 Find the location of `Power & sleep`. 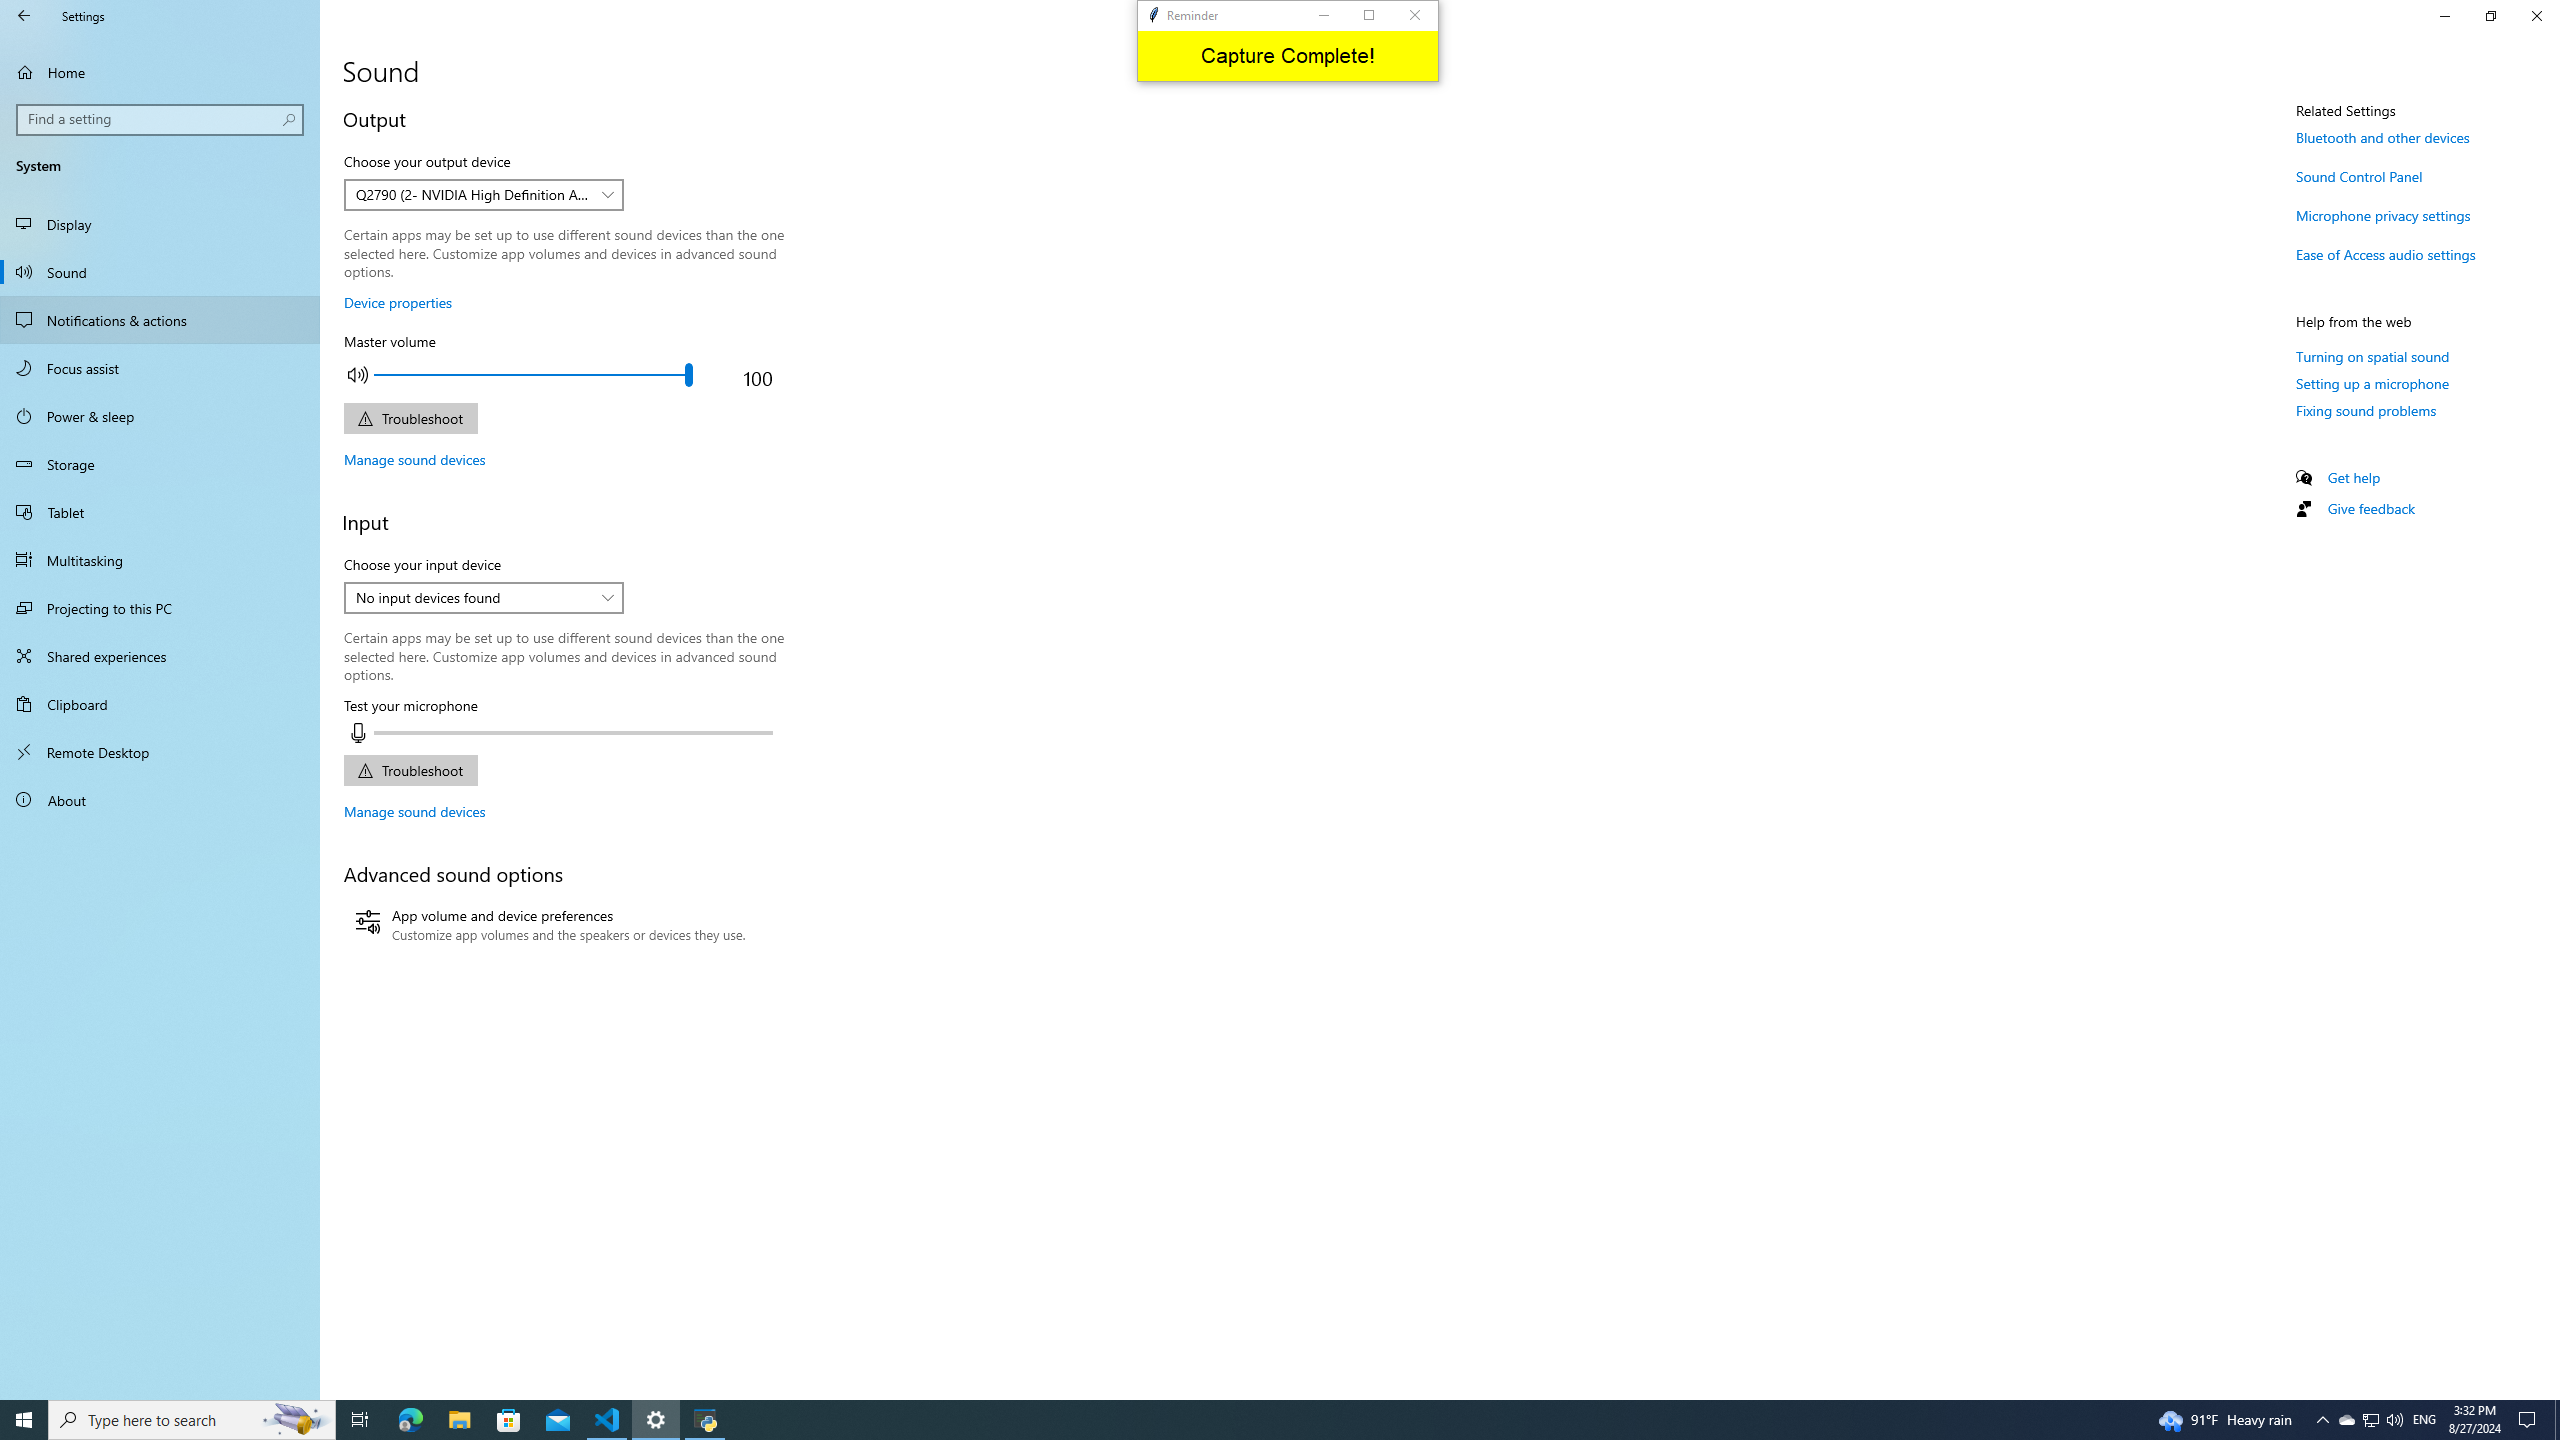

Power & sleep is located at coordinates (160, 416).